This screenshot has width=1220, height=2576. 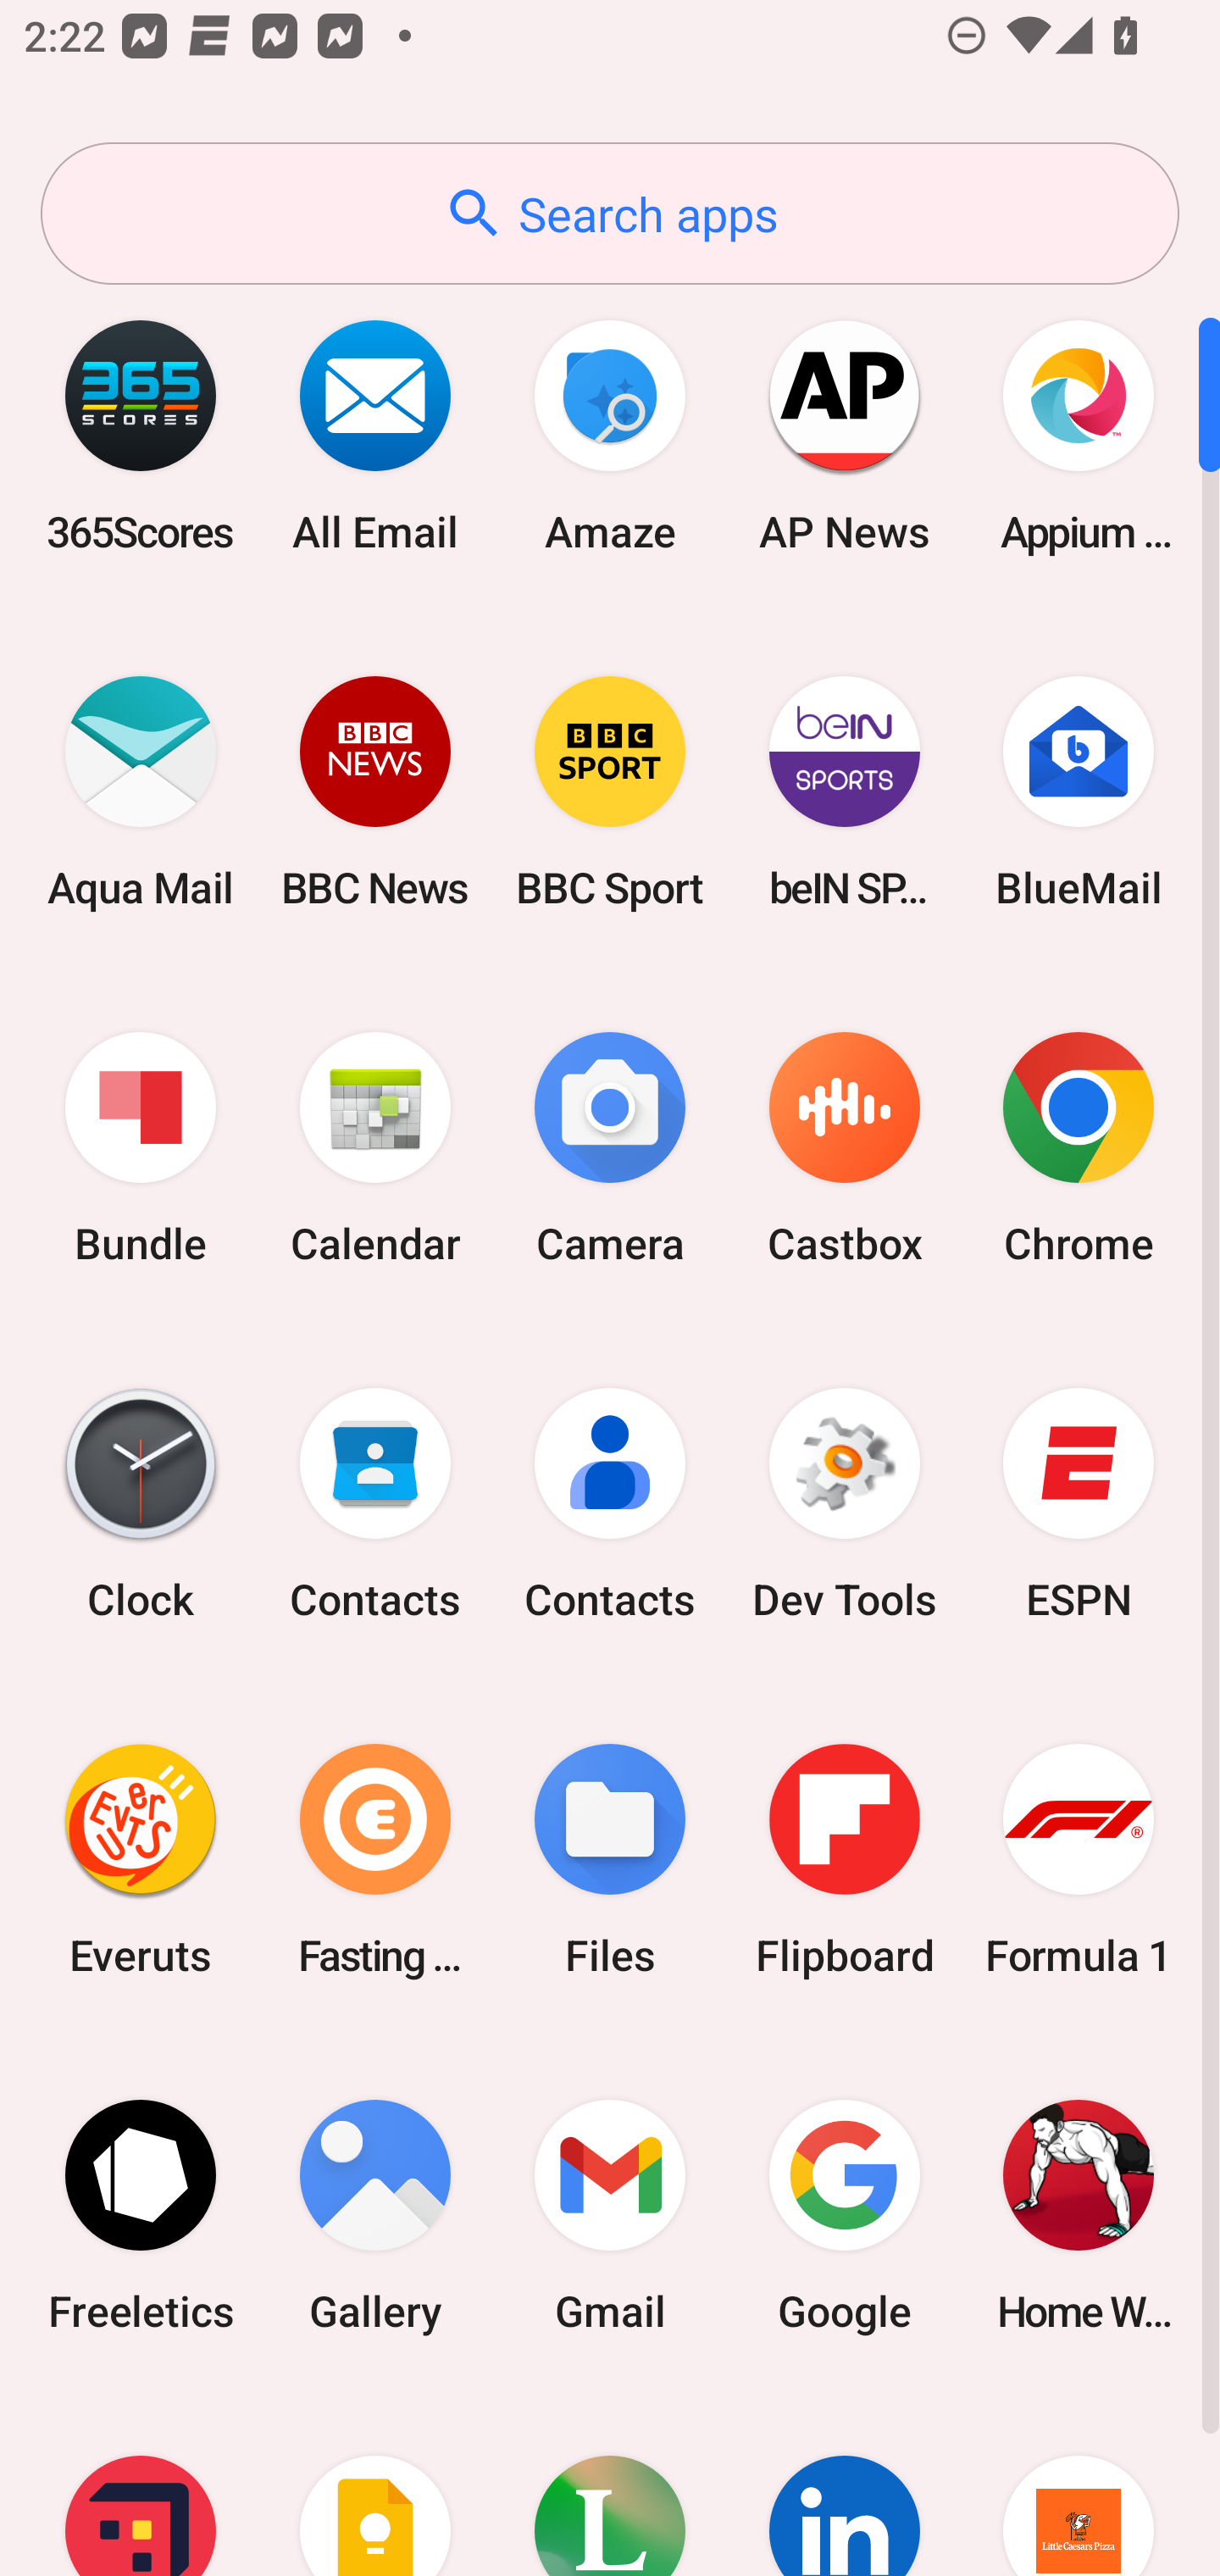 I want to click on ESPN, so click(x=1079, y=1504).